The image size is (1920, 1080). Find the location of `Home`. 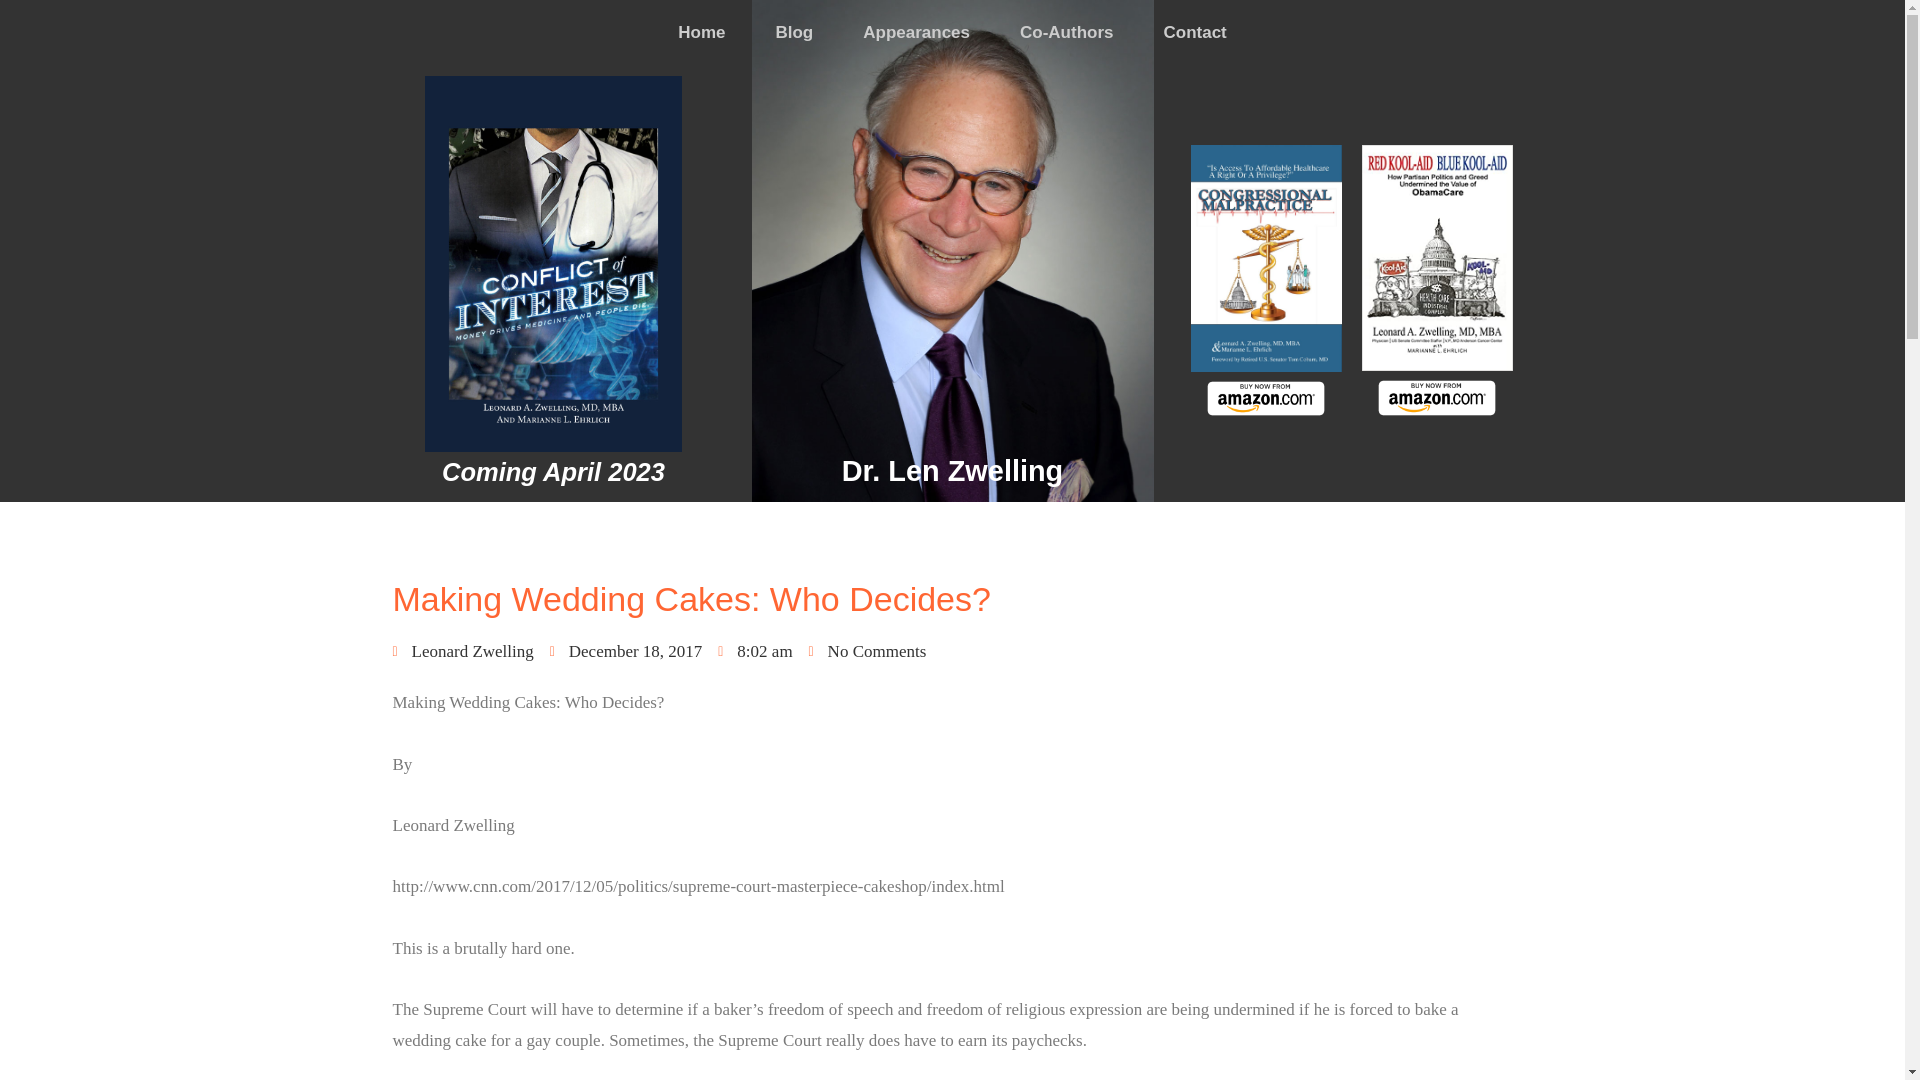

Home is located at coordinates (701, 32).